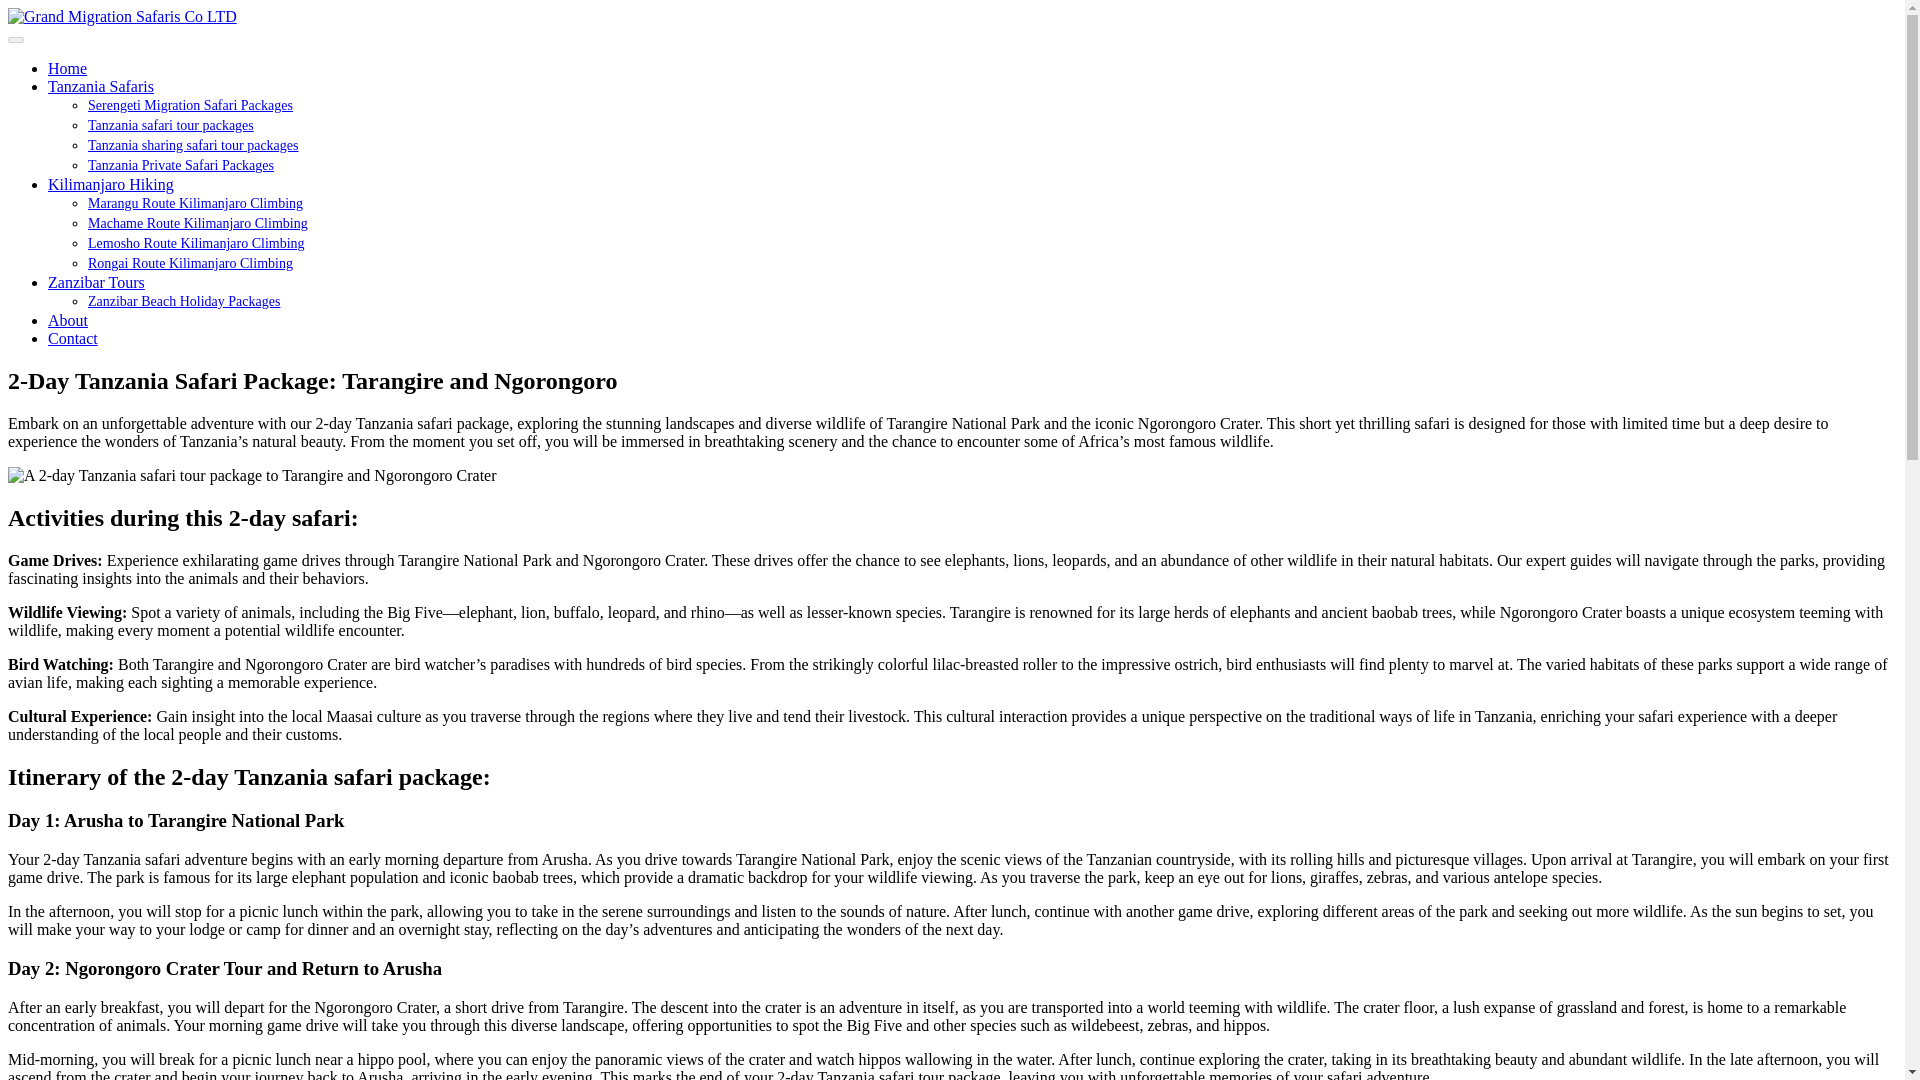 The height and width of the screenshot is (1080, 1920). Describe the element at coordinates (192, 146) in the screenshot. I see `Tanzania sharing safari tour packages` at that location.